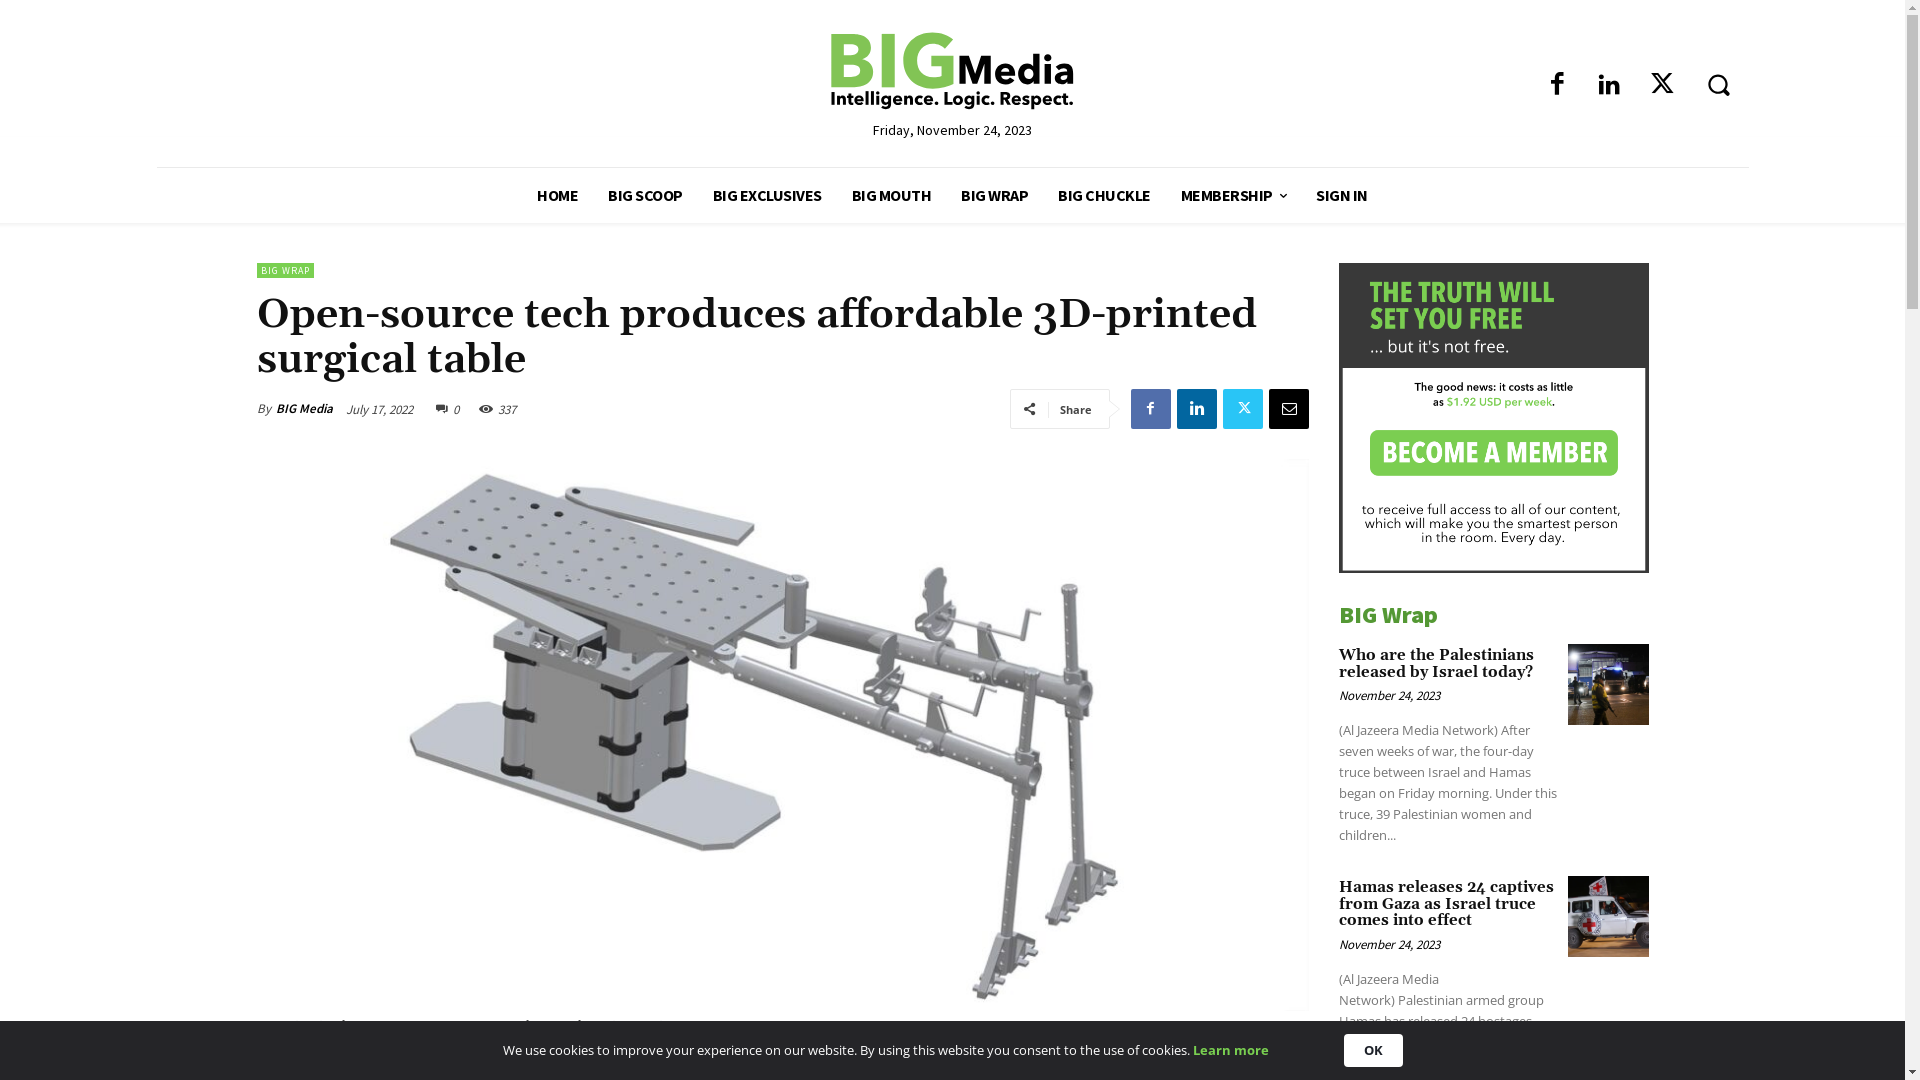 The image size is (1920, 1080). Describe the element at coordinates (782, 736) in the screenshot. I see `open-source-tech-enabl` at that location.